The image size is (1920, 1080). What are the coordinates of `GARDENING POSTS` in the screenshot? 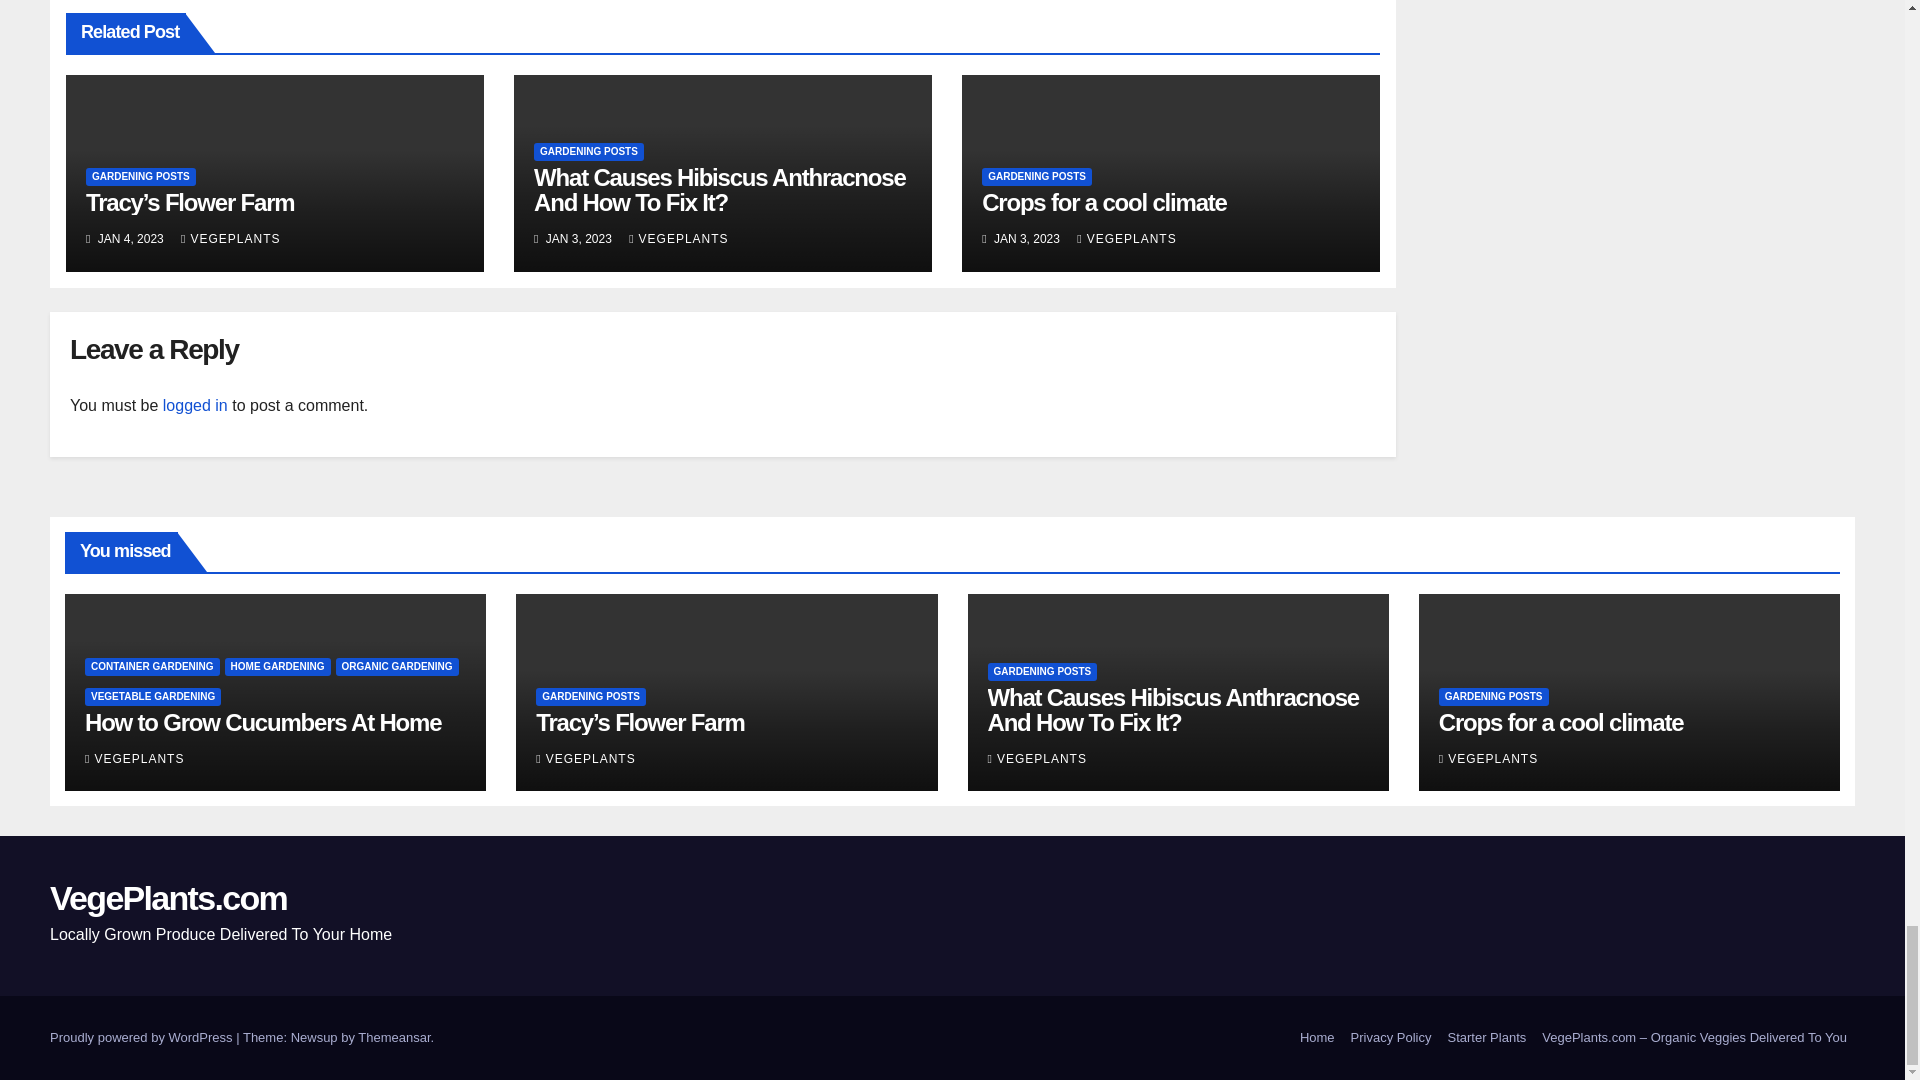 It's located at (1036, 176).